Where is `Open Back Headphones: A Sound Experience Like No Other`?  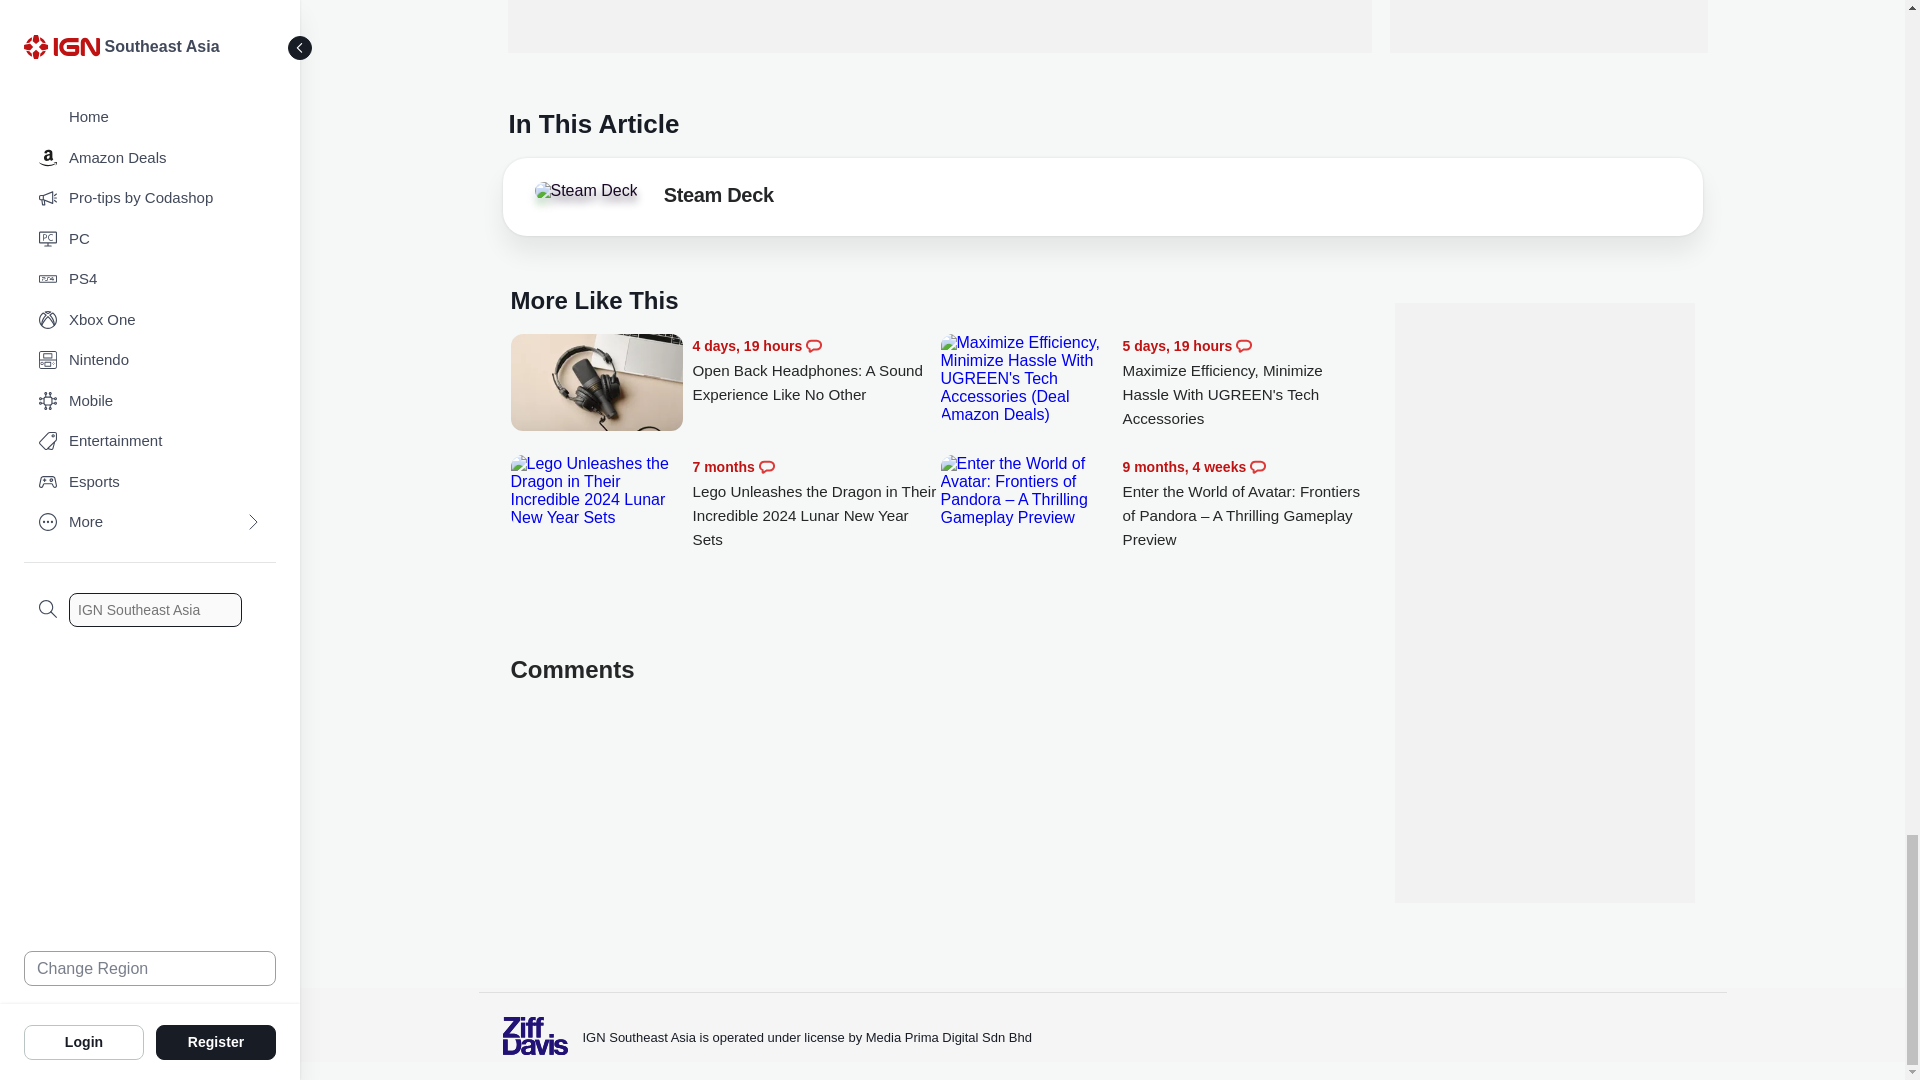 Open Back Headphones: A Sound Experience Like No Other is located at coordinates (596, 384).